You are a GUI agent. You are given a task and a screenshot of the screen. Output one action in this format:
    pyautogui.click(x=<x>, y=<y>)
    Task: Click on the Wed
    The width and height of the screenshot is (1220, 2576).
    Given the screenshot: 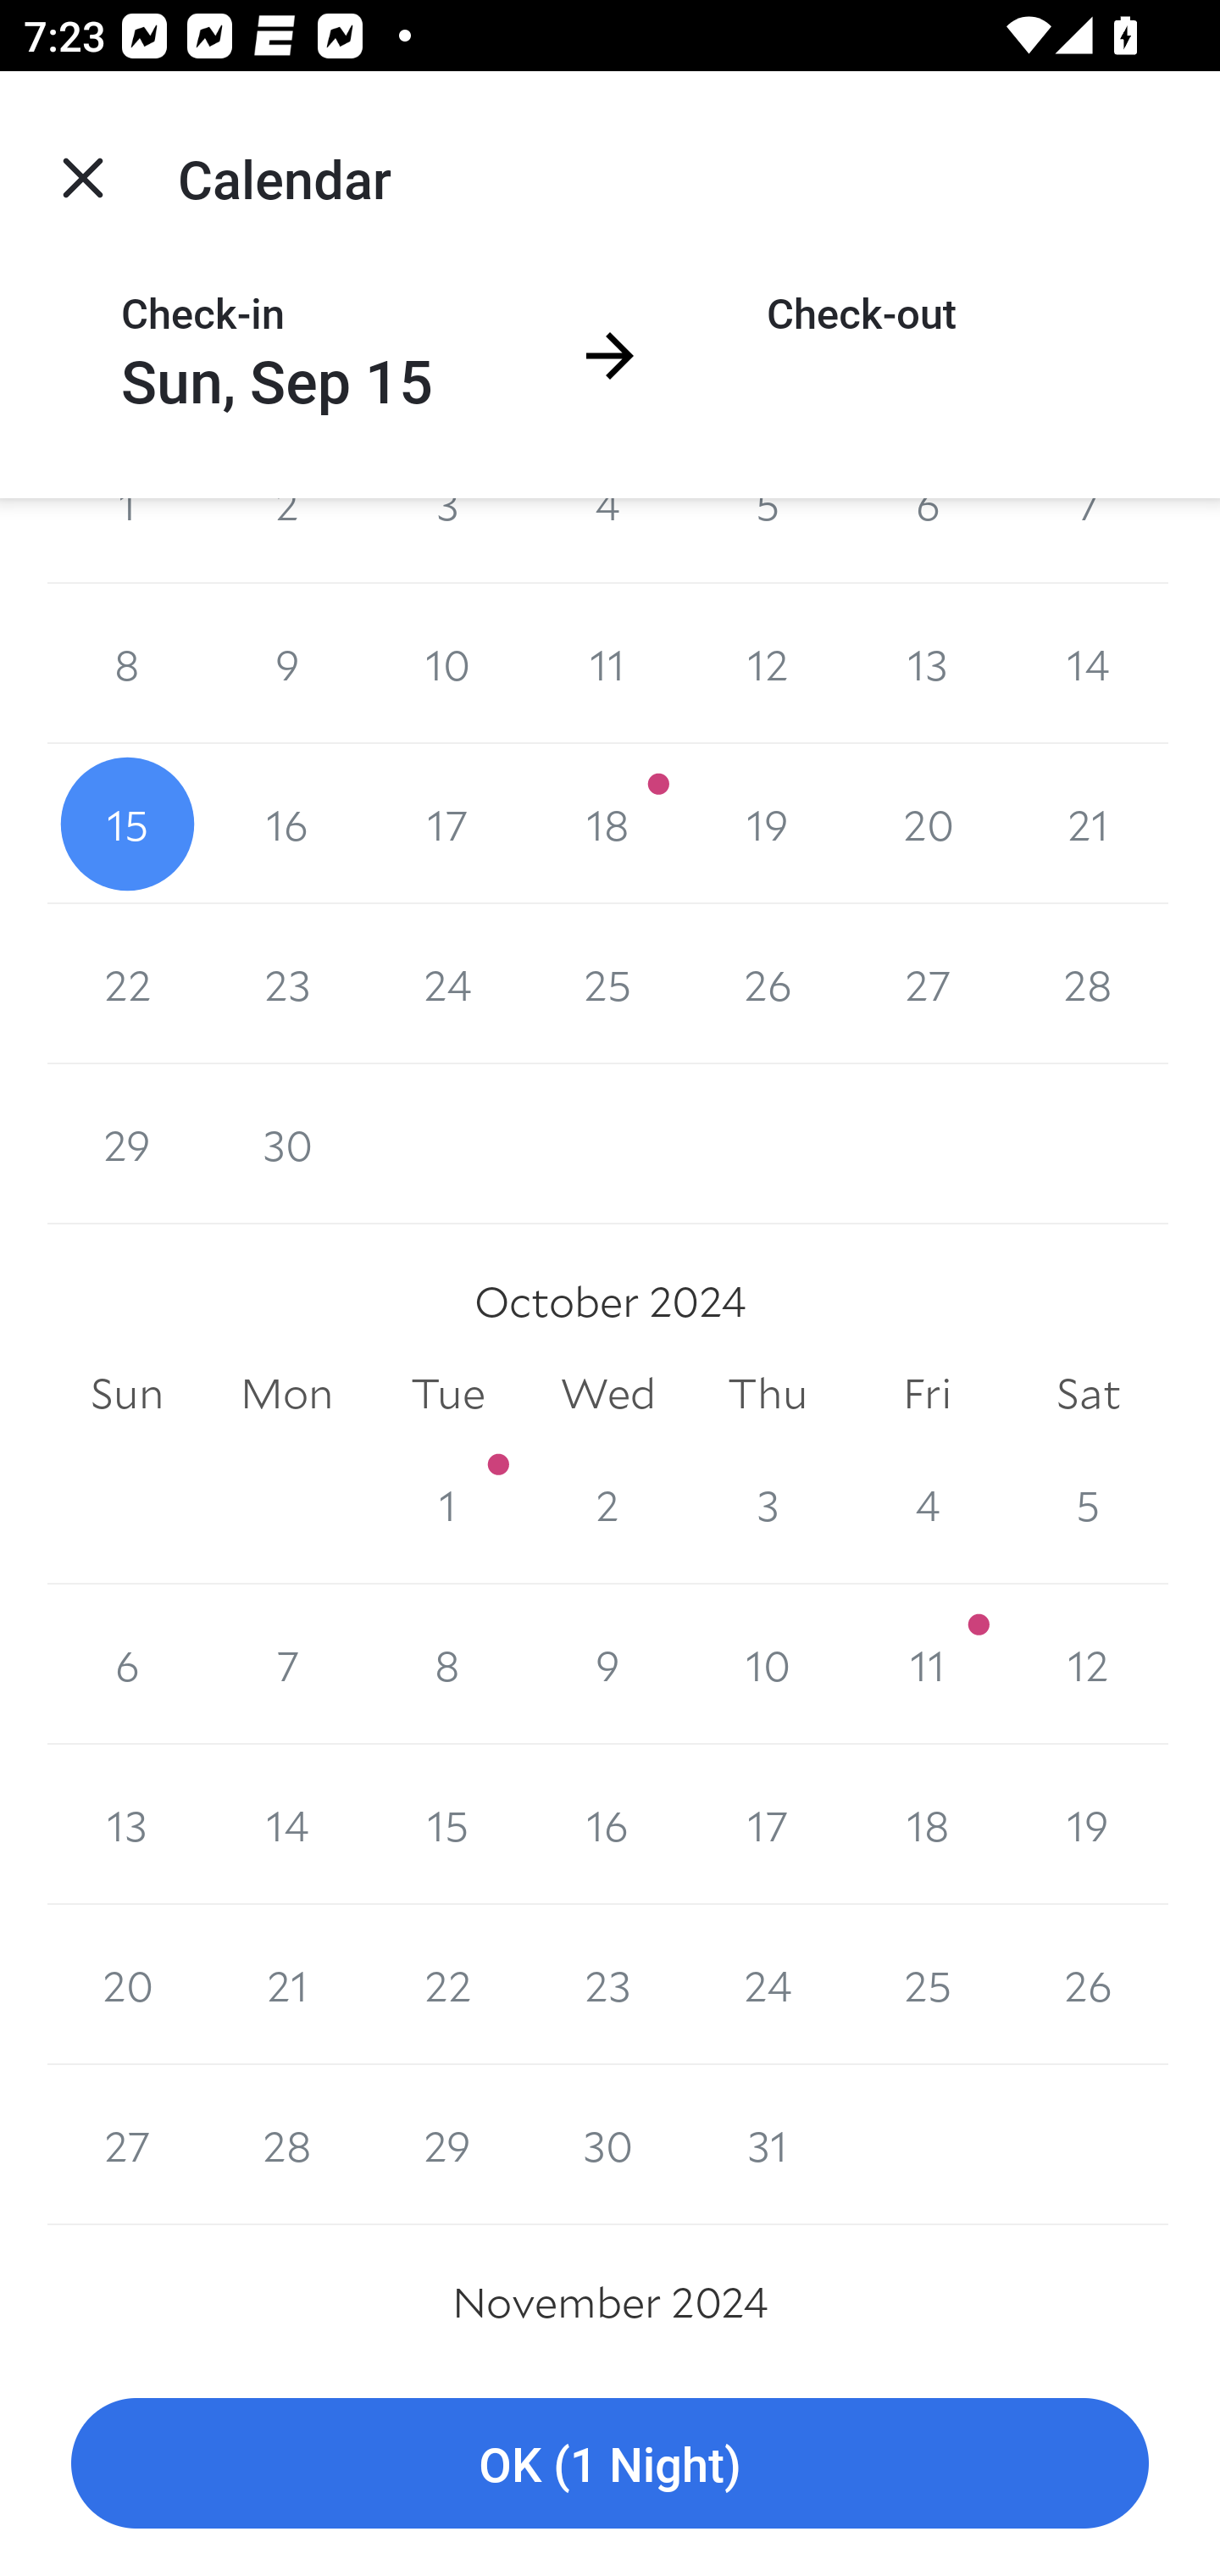 What is the action you would take?
    pyautogui.click(x=608, y=1393)
    